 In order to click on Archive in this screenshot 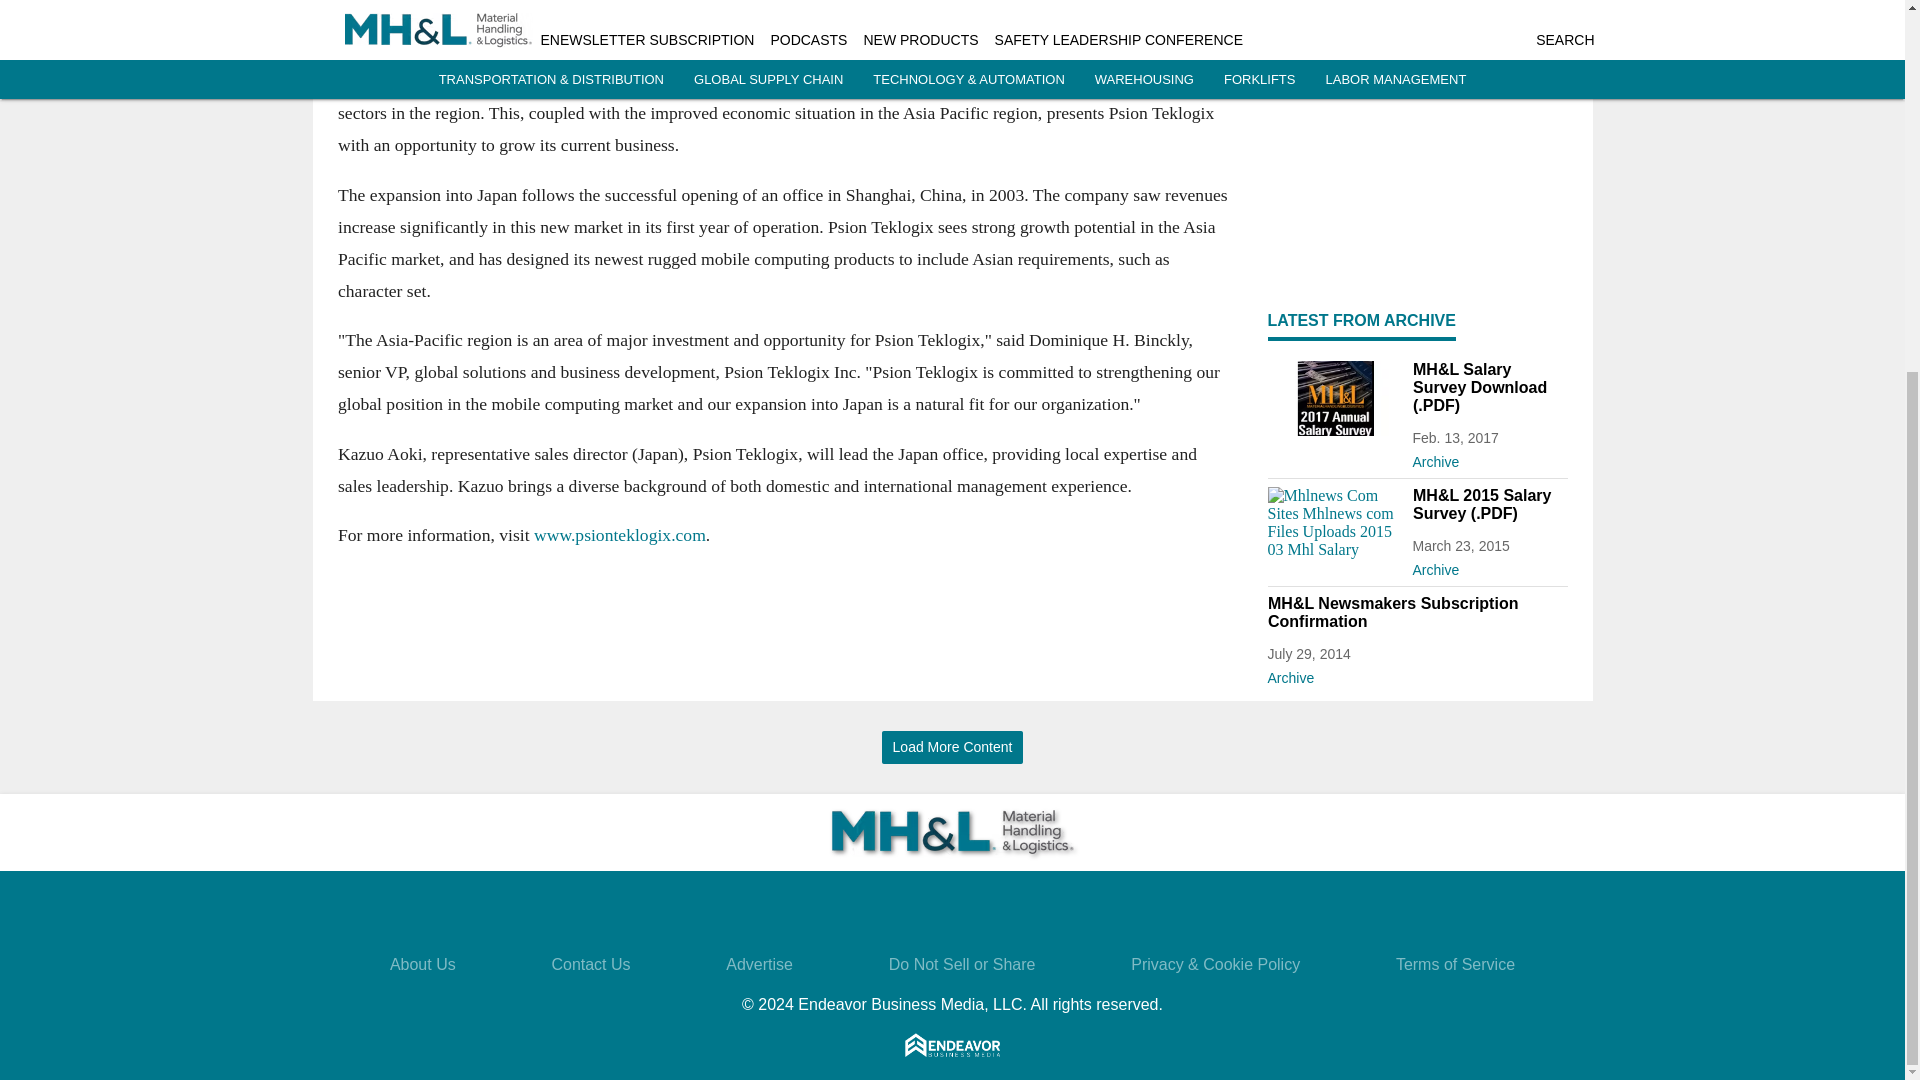, I will do `click(1418, 674)`.